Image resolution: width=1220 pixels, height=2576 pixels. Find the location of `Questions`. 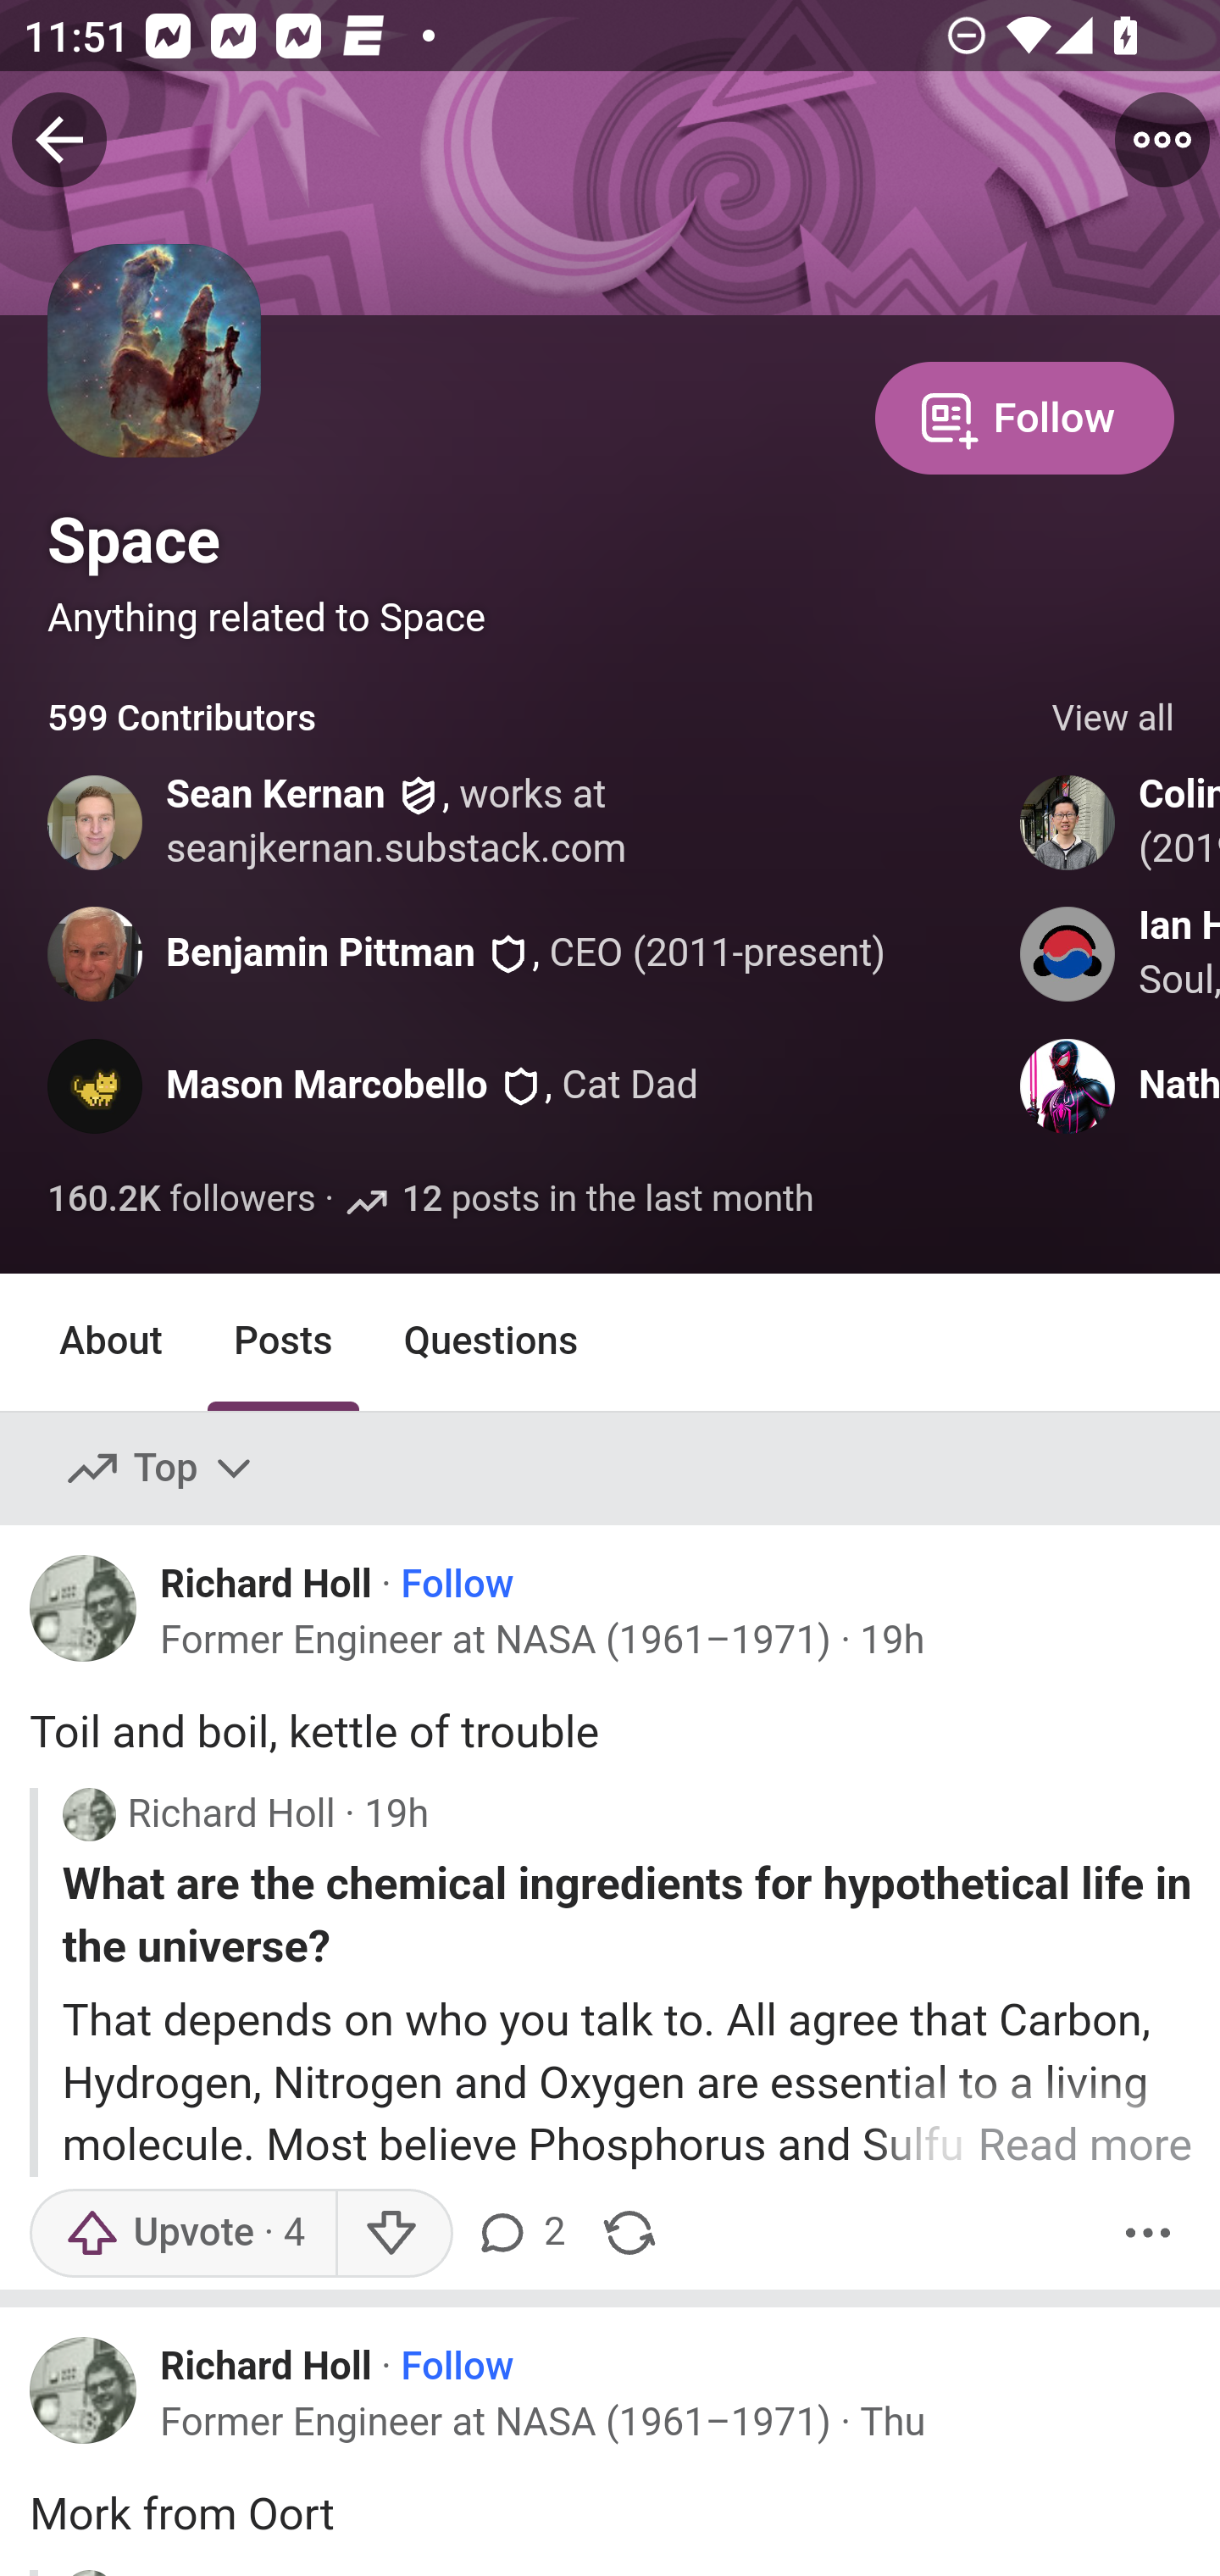

Questions is located at coordinates (491, 1341).